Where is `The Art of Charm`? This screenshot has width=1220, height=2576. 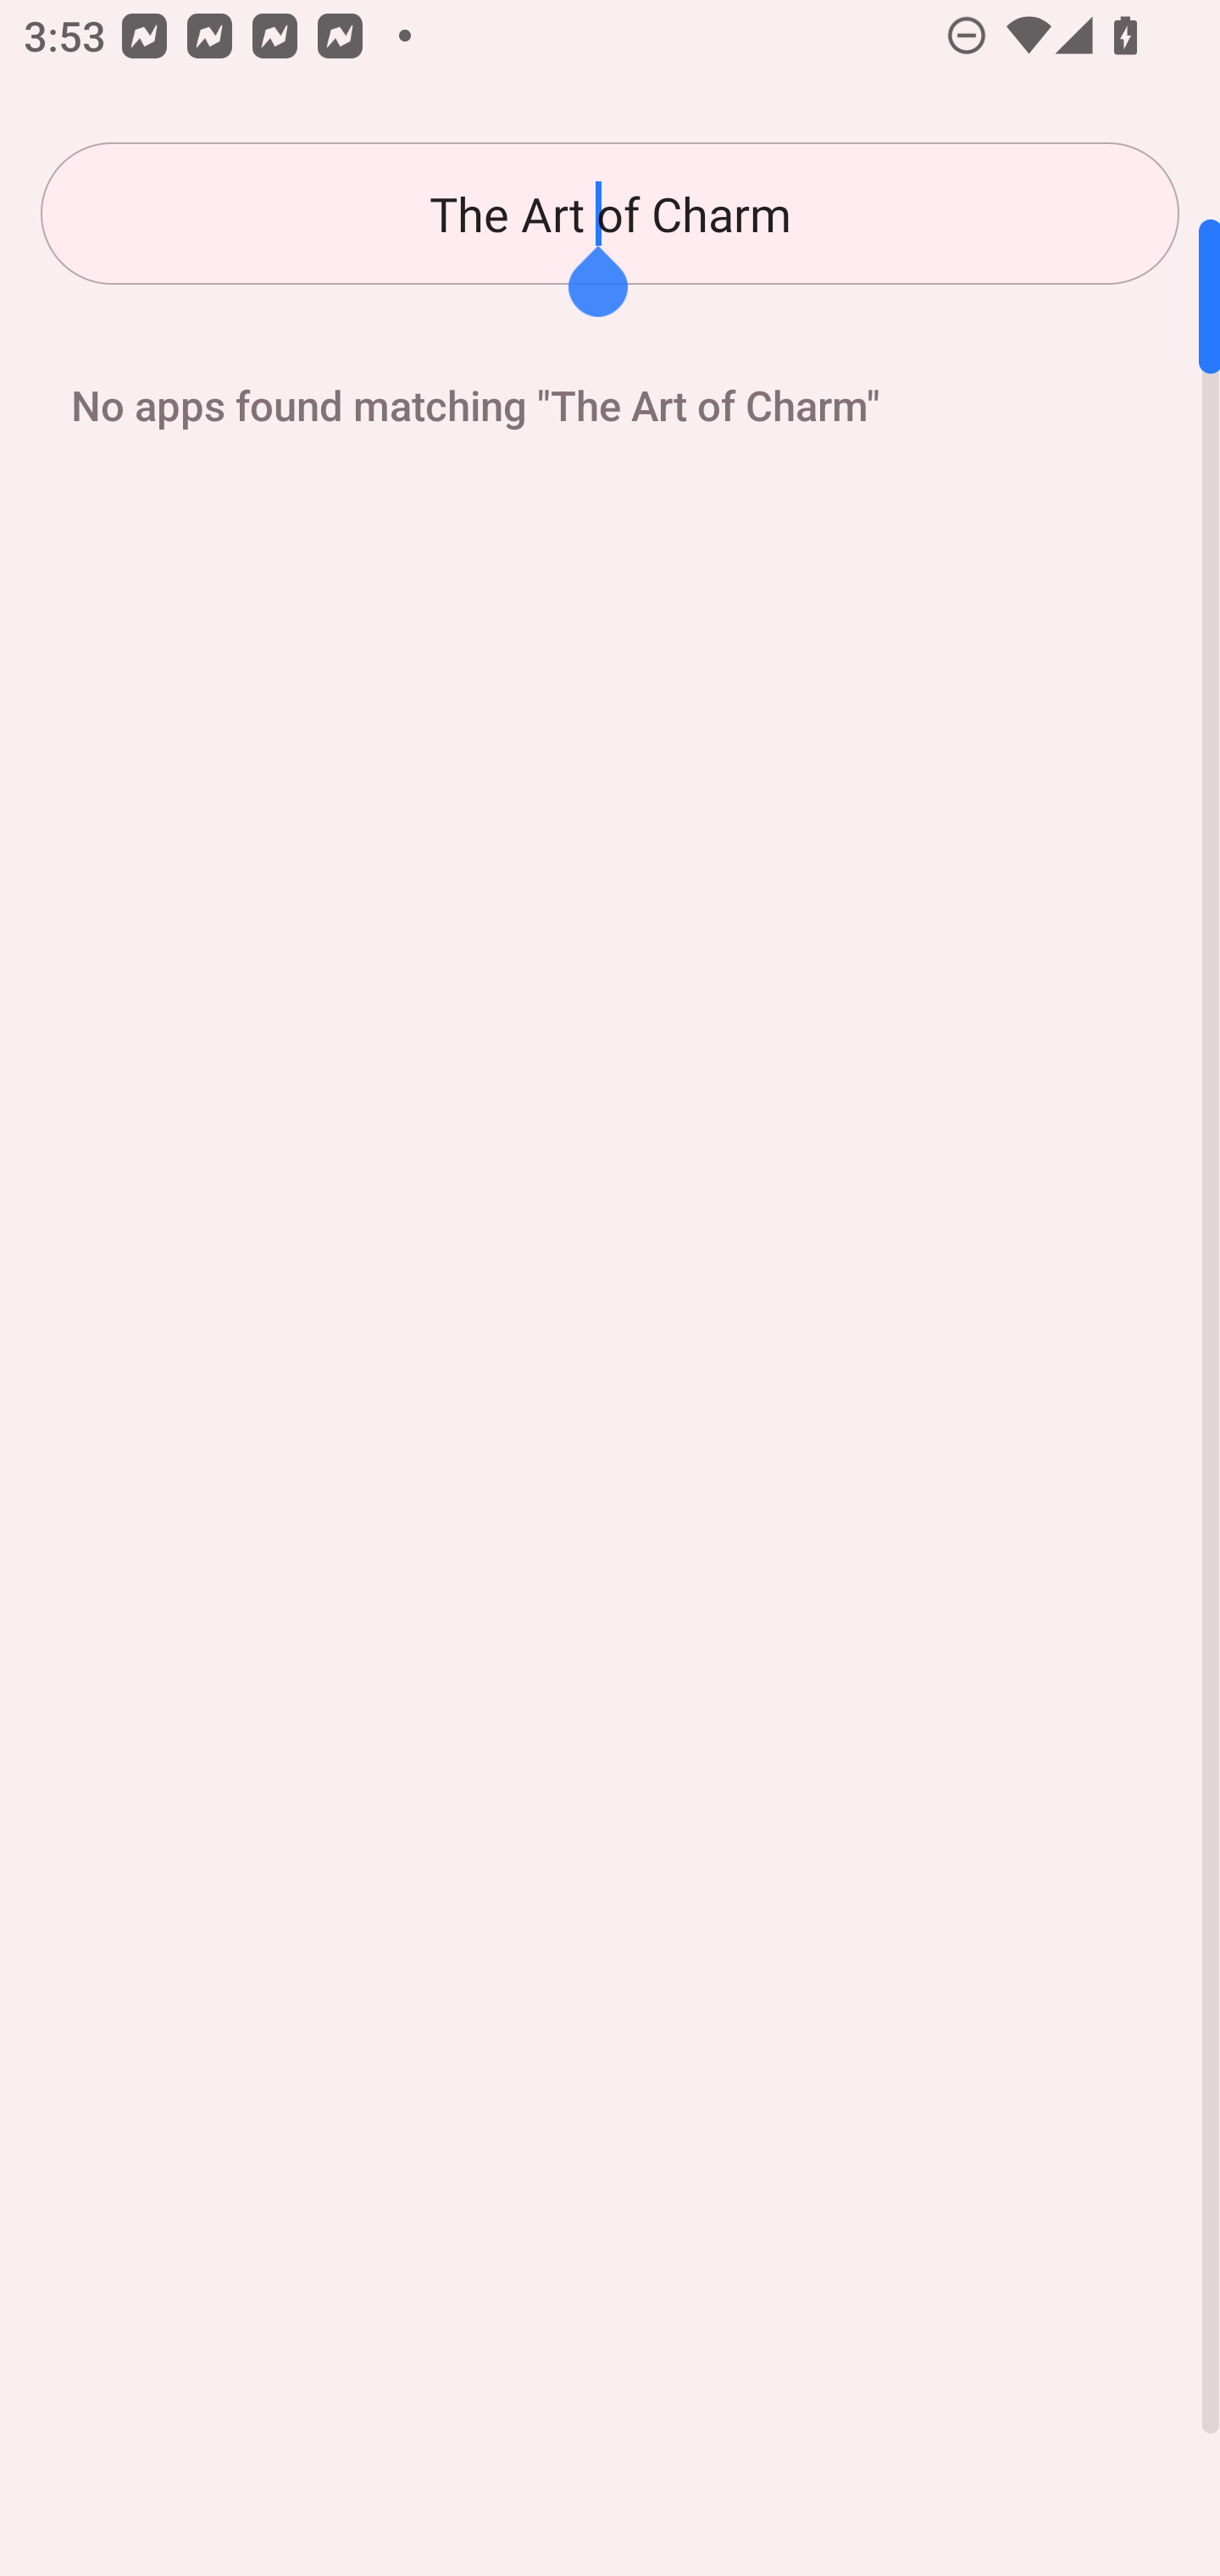
The Art of Charm is located at coordinates (610, 214).